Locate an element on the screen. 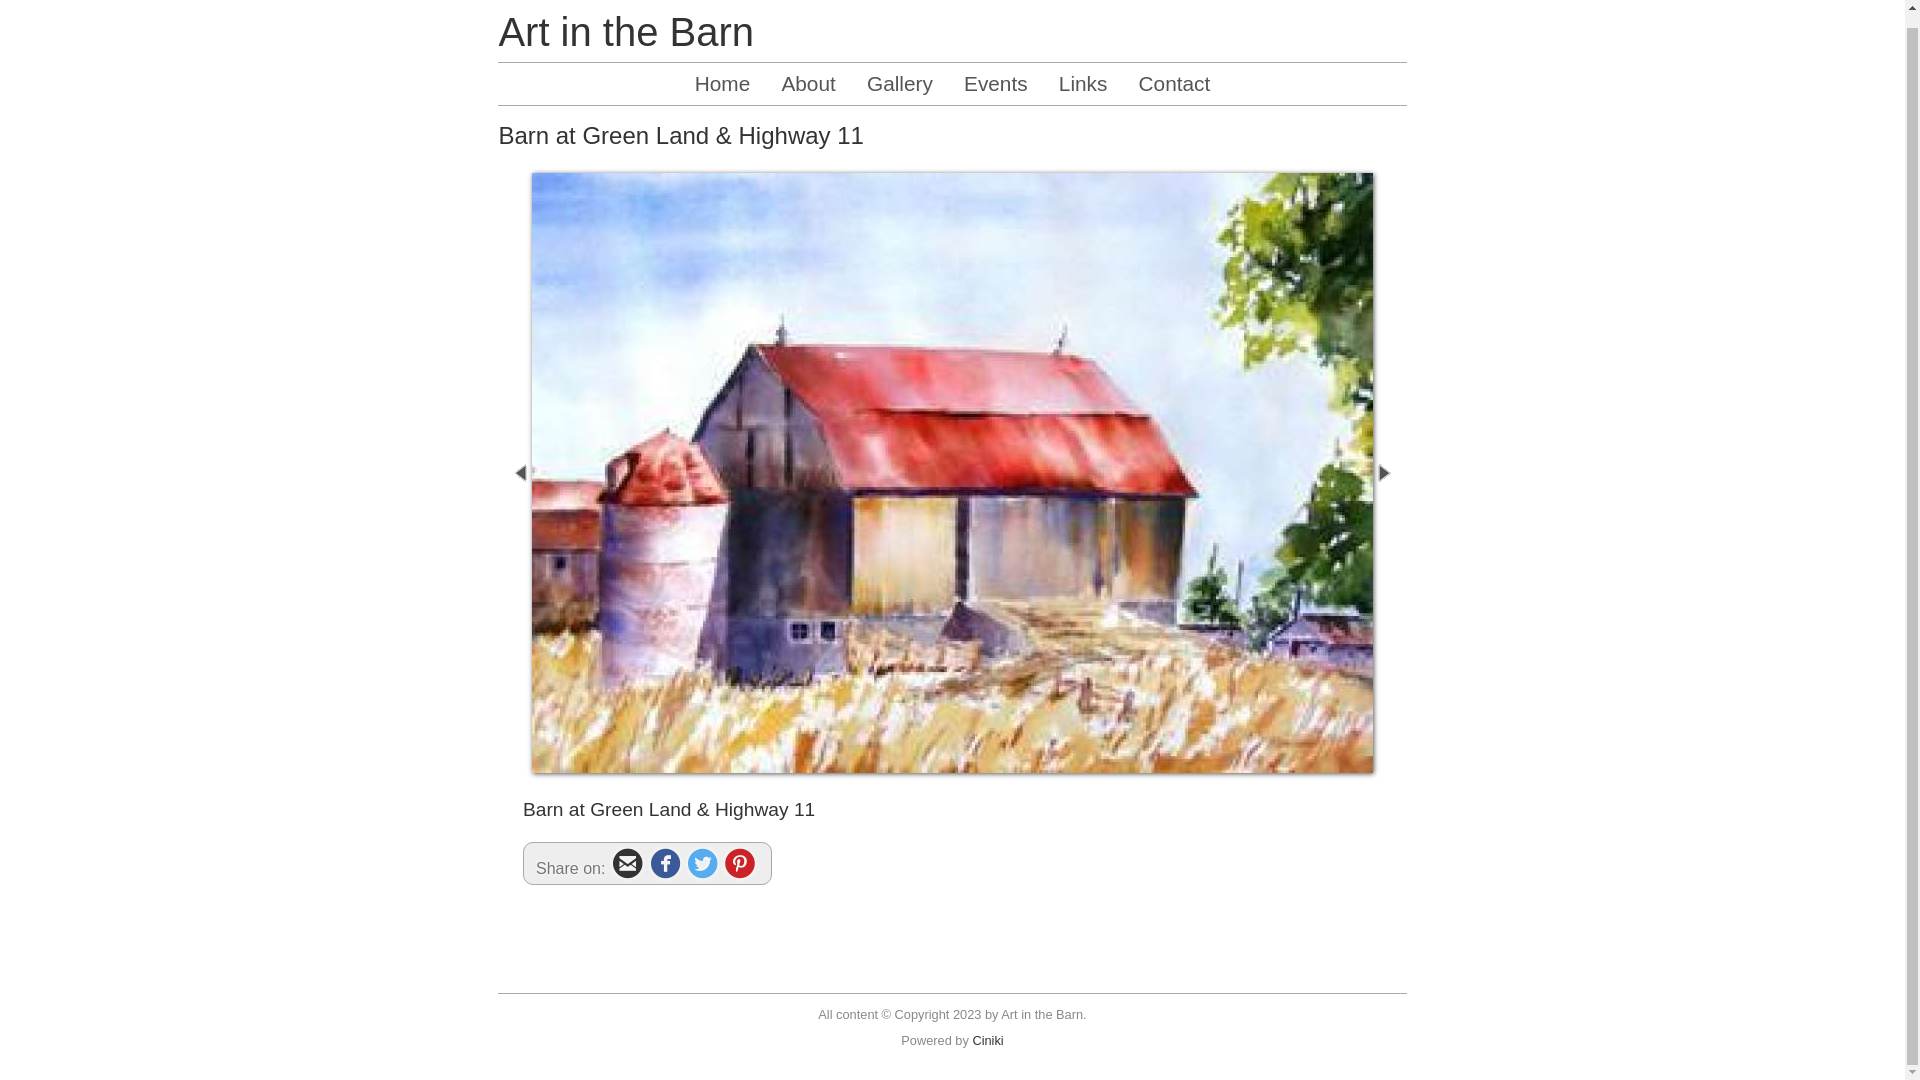 Image resolution: width=1920 pixels, height=1080 pixels. Events is located at coordinates (996, 98).